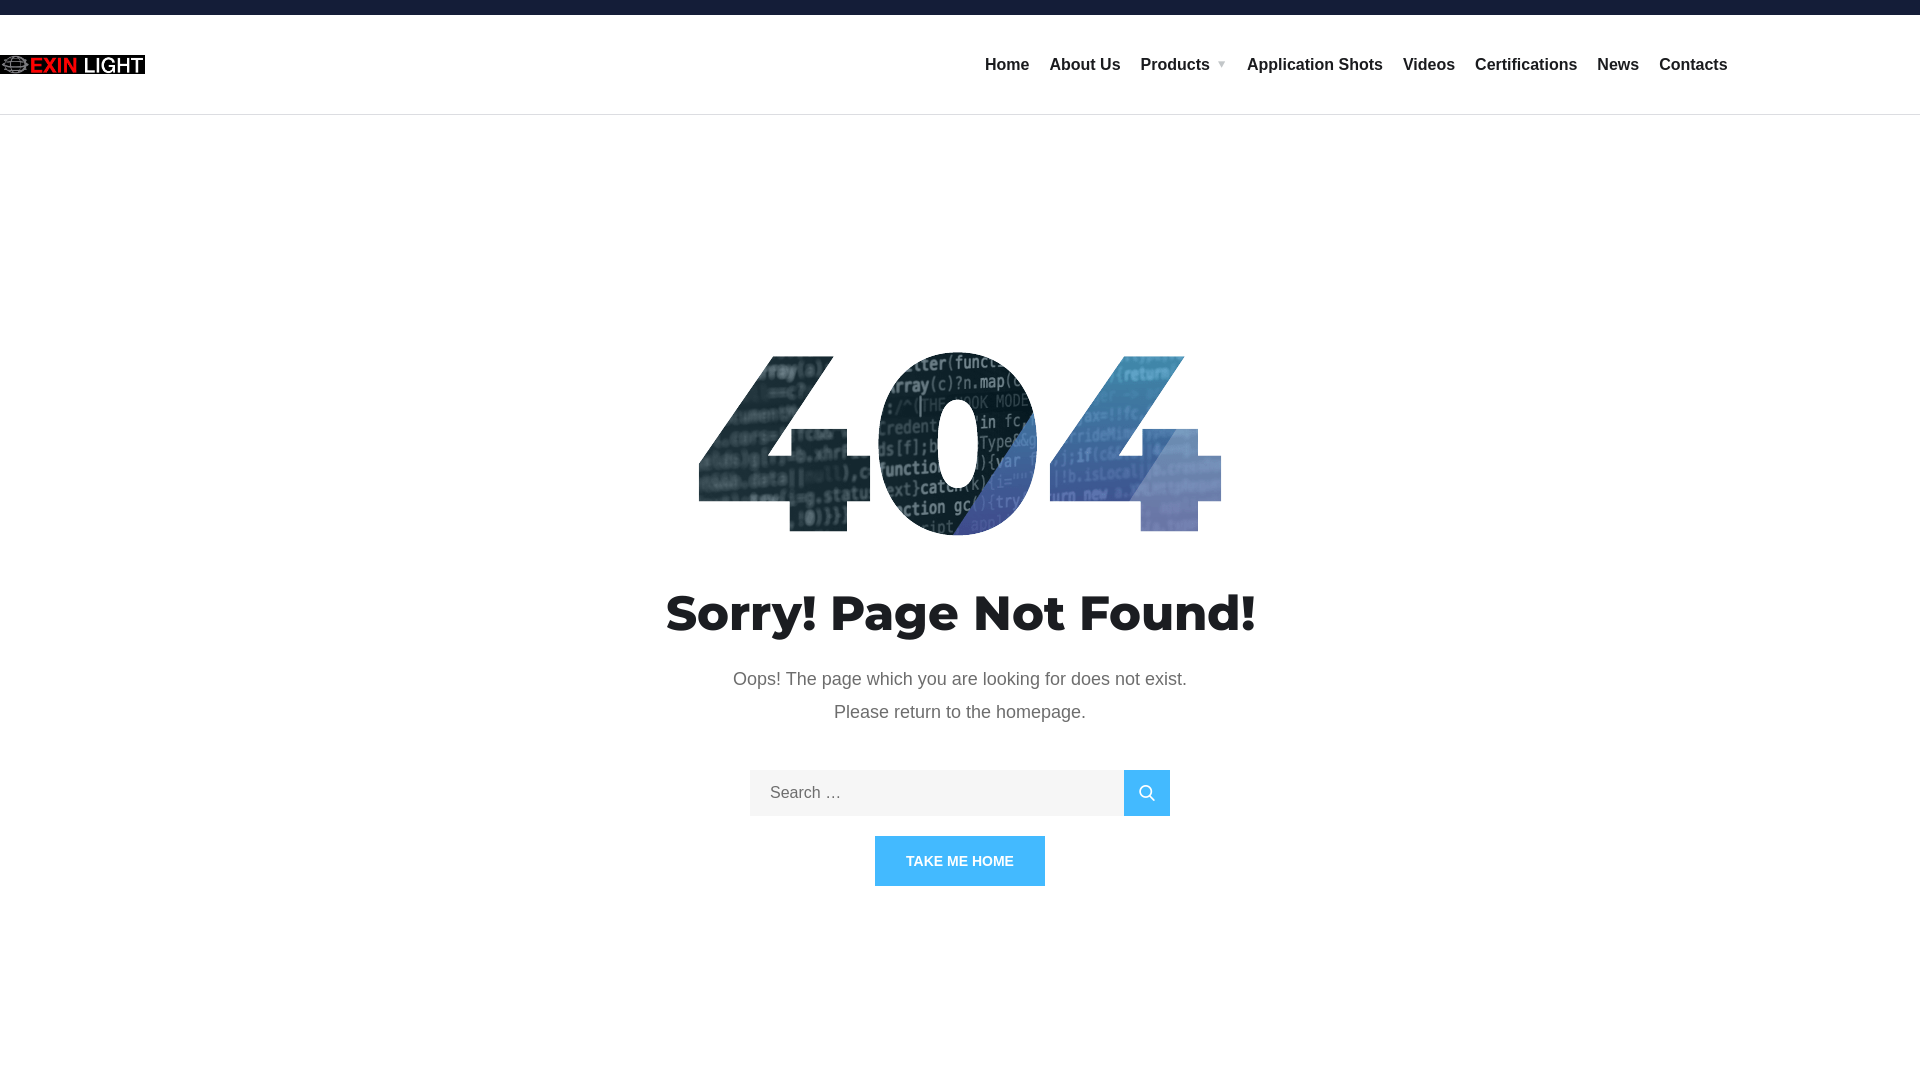 This screenshot has height=1080, width=1920. Describe the element at coordinates (1526, 64) in the screenshot. I see `Certifications` at that location.